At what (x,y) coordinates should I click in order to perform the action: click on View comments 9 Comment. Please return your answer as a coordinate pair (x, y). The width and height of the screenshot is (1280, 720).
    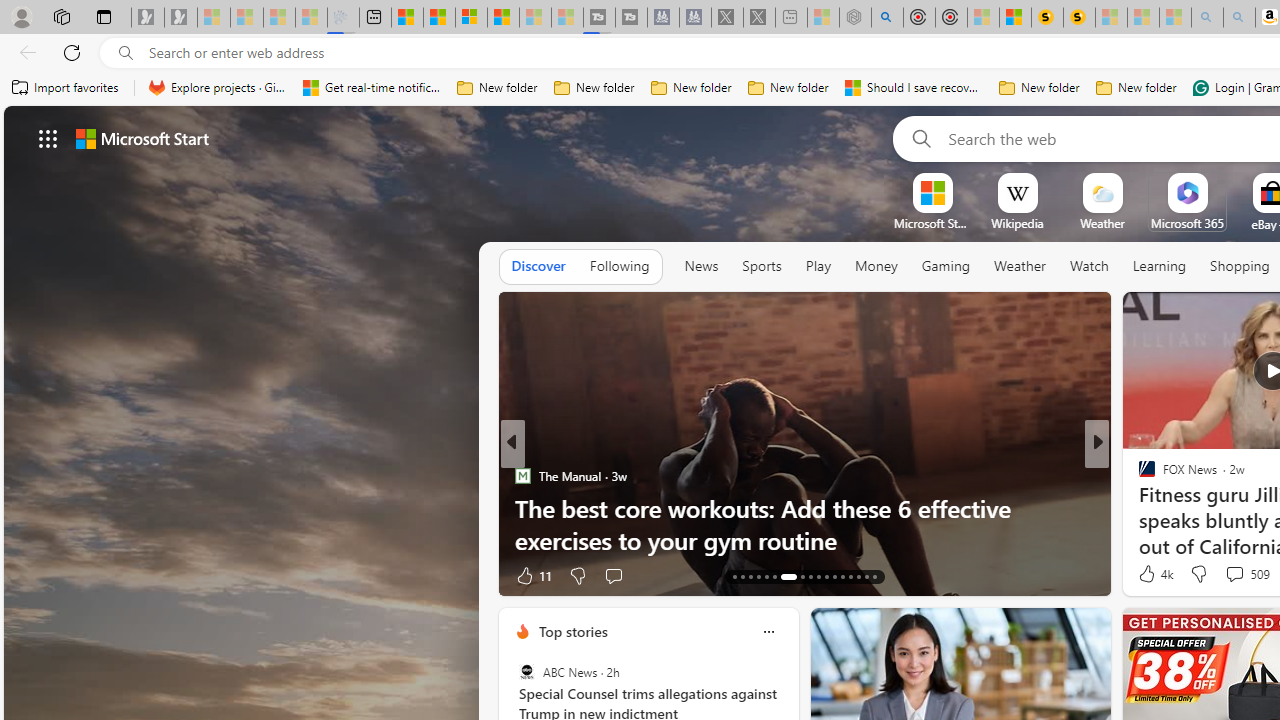
    Looking at the image, I should click on (1234, 576).